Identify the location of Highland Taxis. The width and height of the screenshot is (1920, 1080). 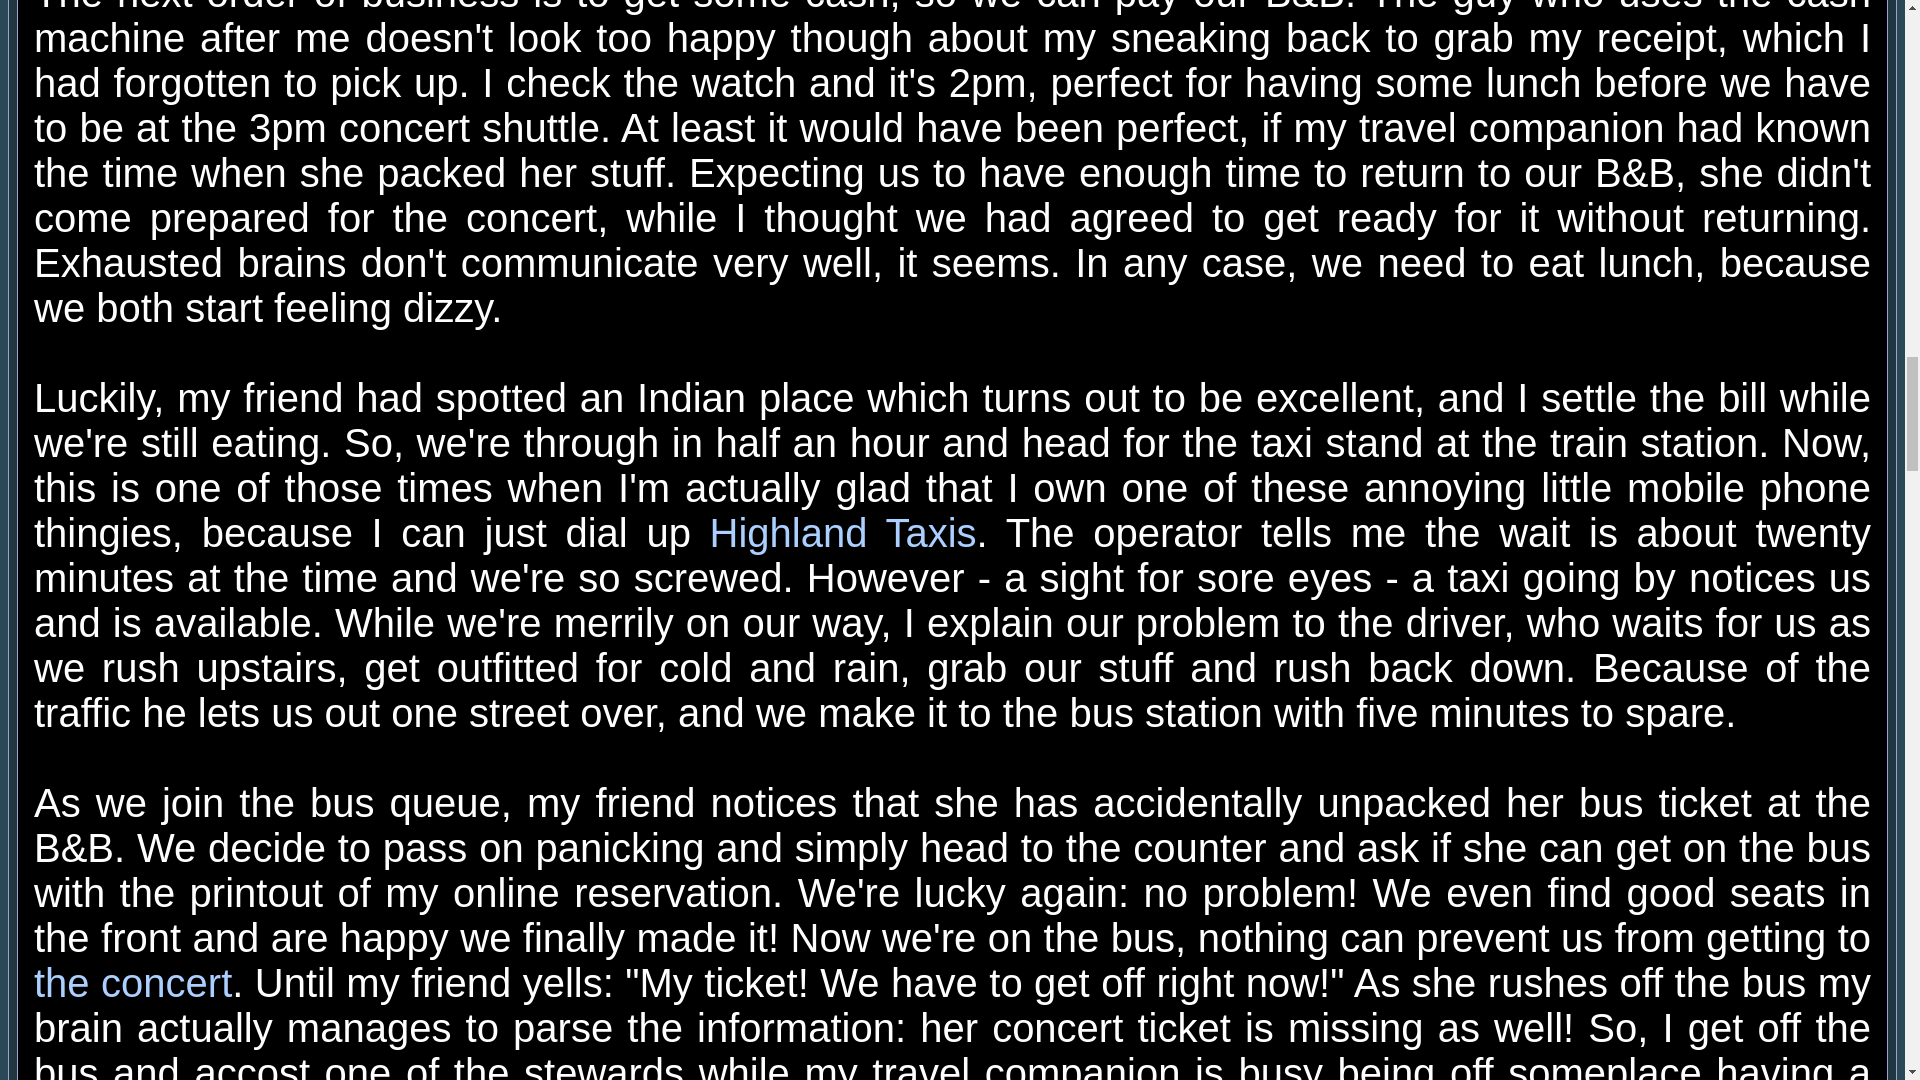
(844, 532).